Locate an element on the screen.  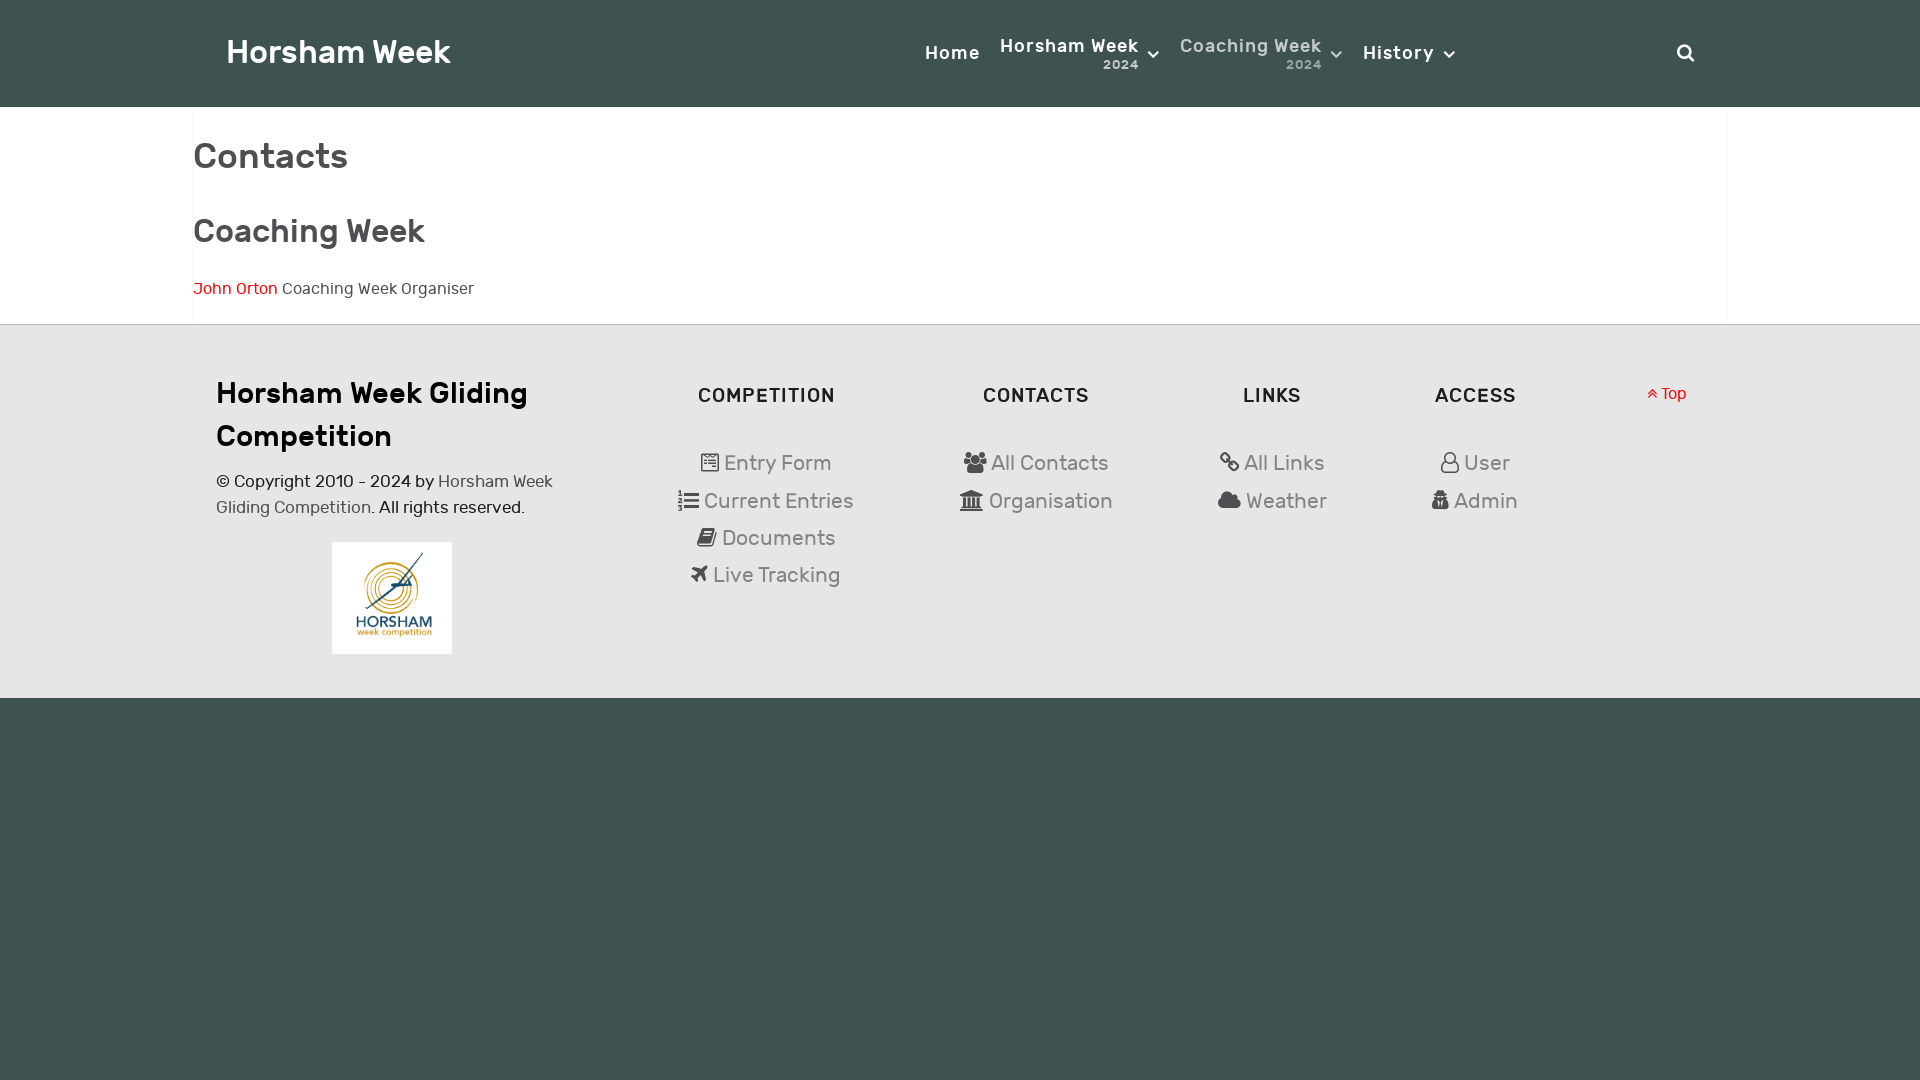
Weather is located at coordinates (1286, 502).